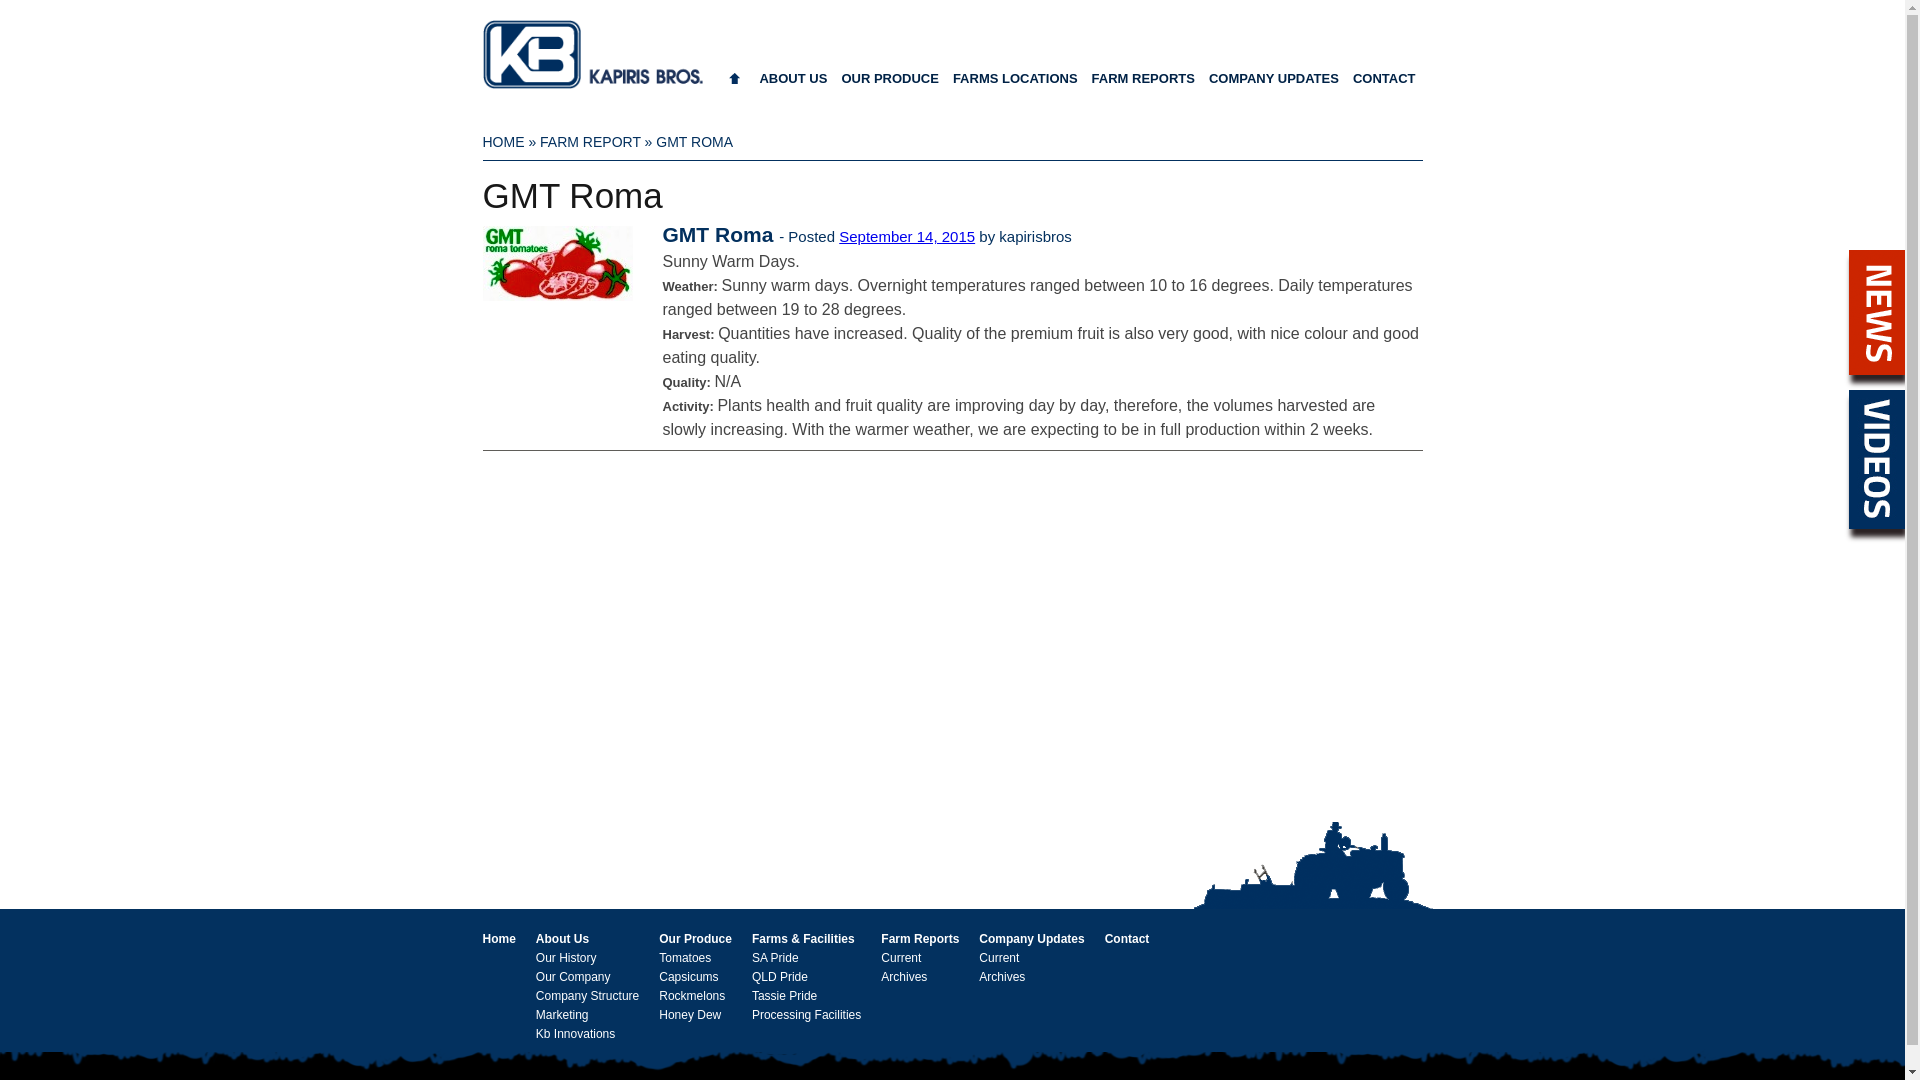  I want to click on Company Updates, so click(1032, 939).